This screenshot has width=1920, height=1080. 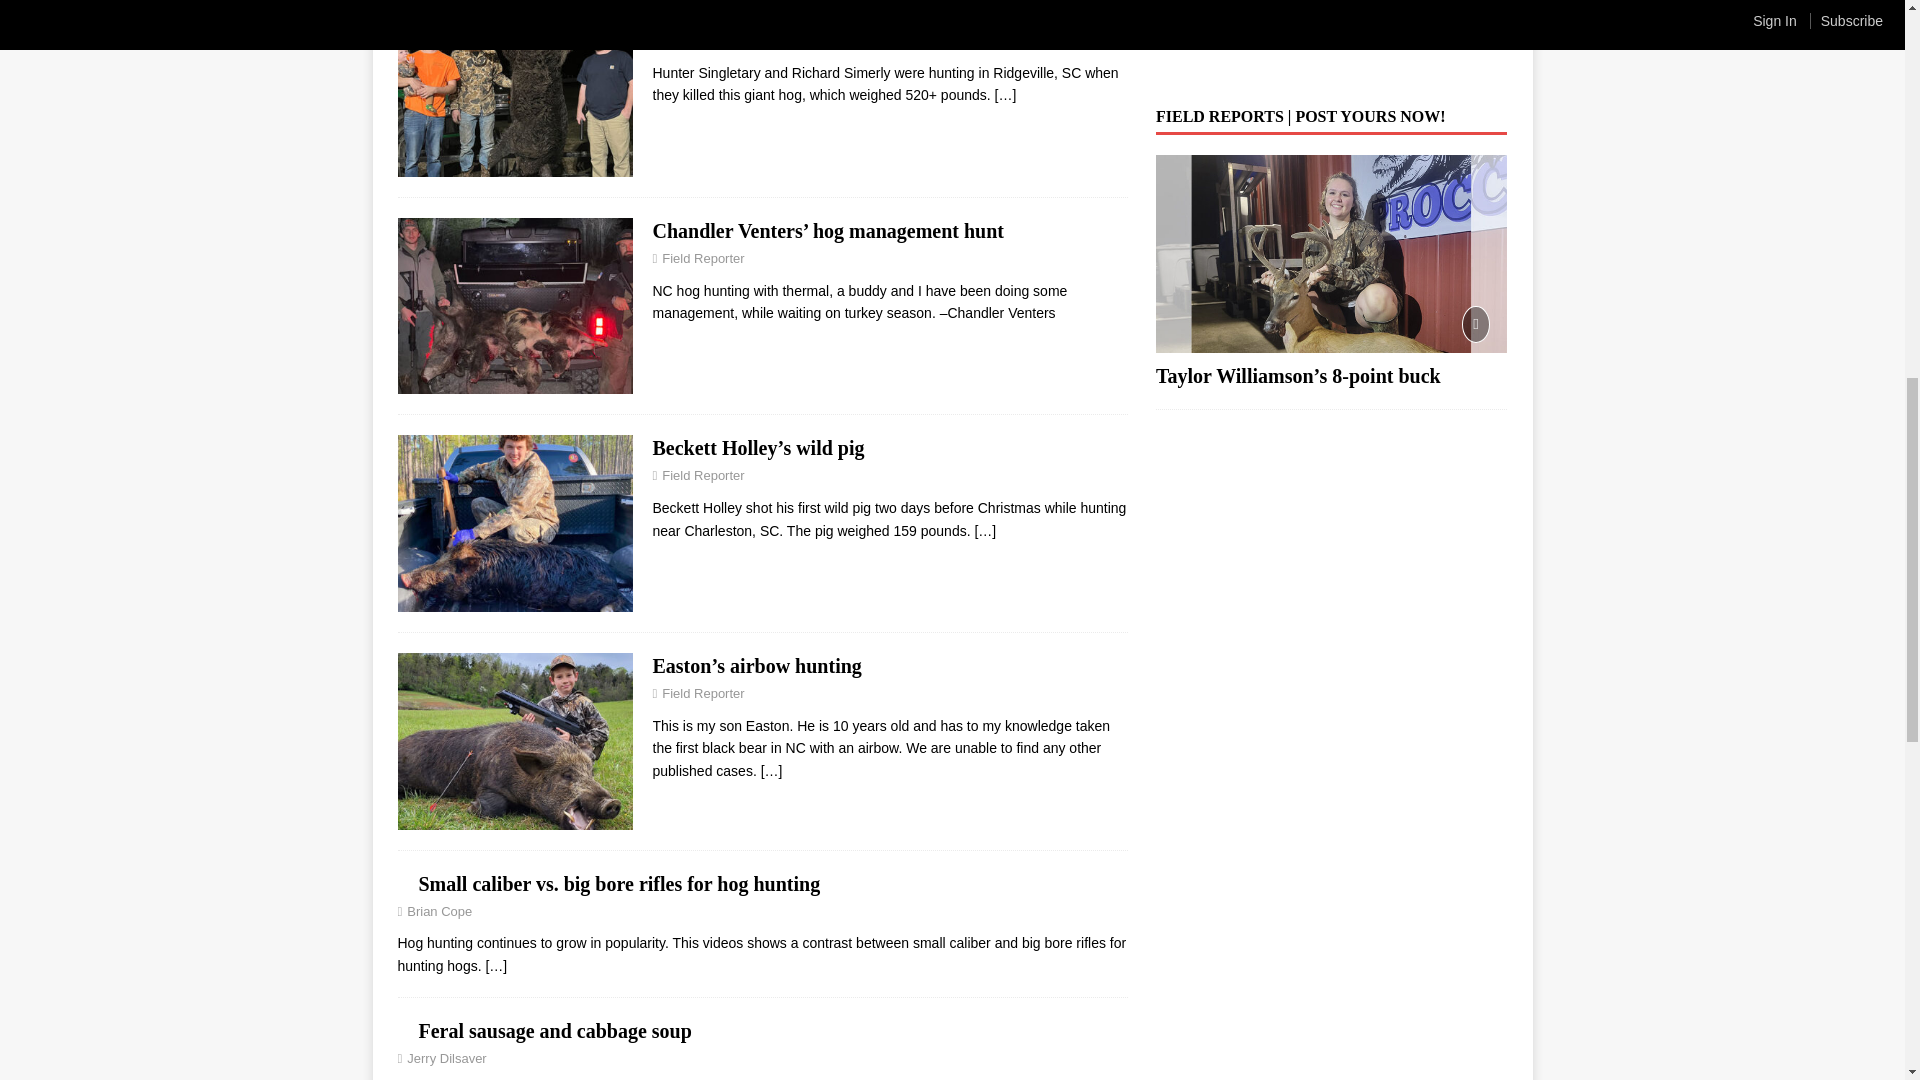 What do you see at coordinates (496, 966) in the screenshot?
I see `Small caliber vs. big bore rifles for hog hunting` at bounding box center [496, 966].